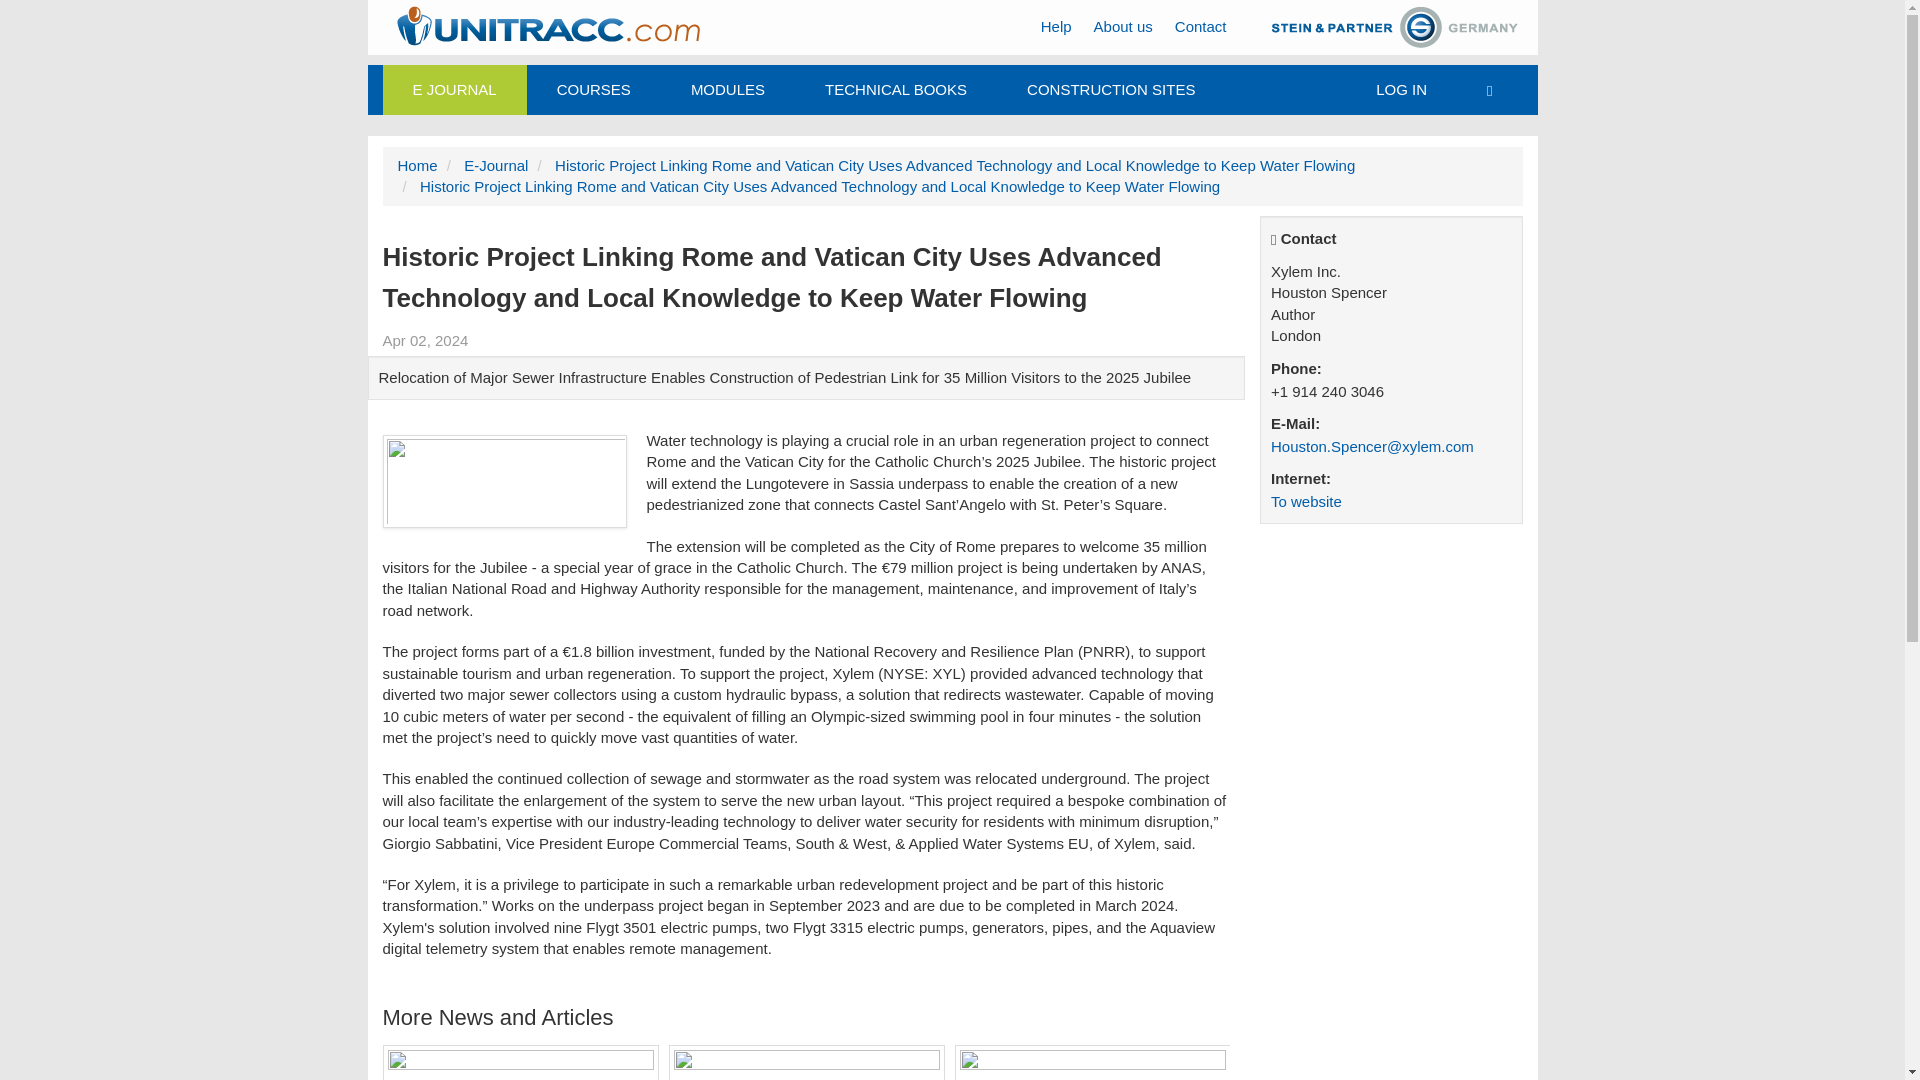 Image resolution: width=1920 pixels, height=1080 pixels. I want to click on CONSTRUCTION SITES, so click(1110, 89).